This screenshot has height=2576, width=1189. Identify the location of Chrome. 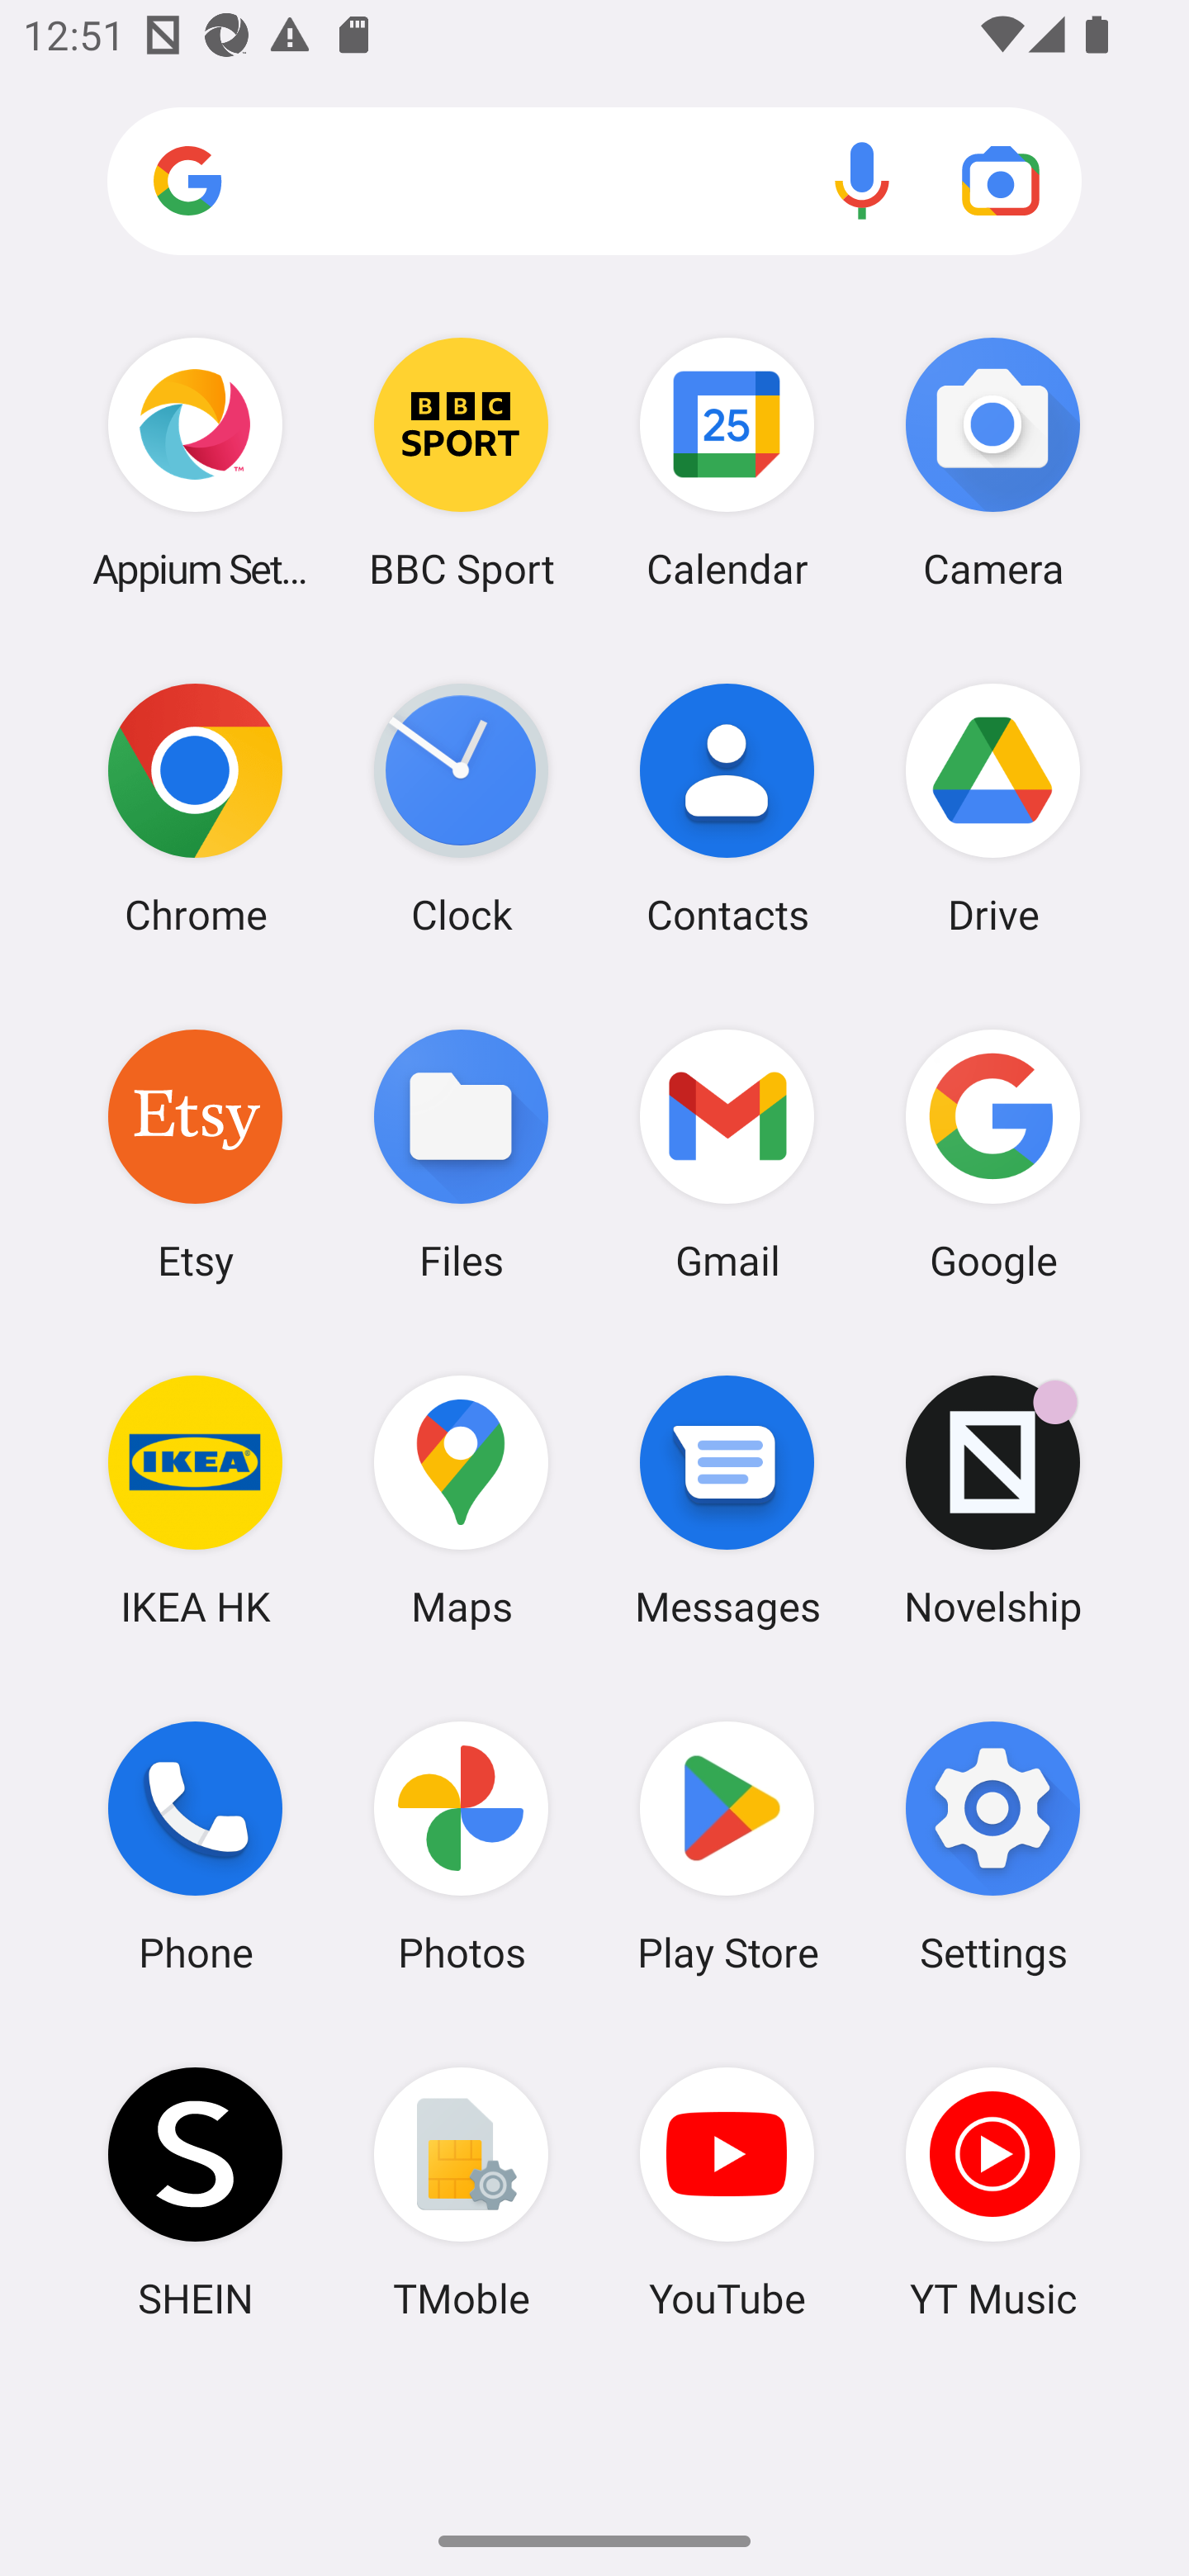
(195, 808).